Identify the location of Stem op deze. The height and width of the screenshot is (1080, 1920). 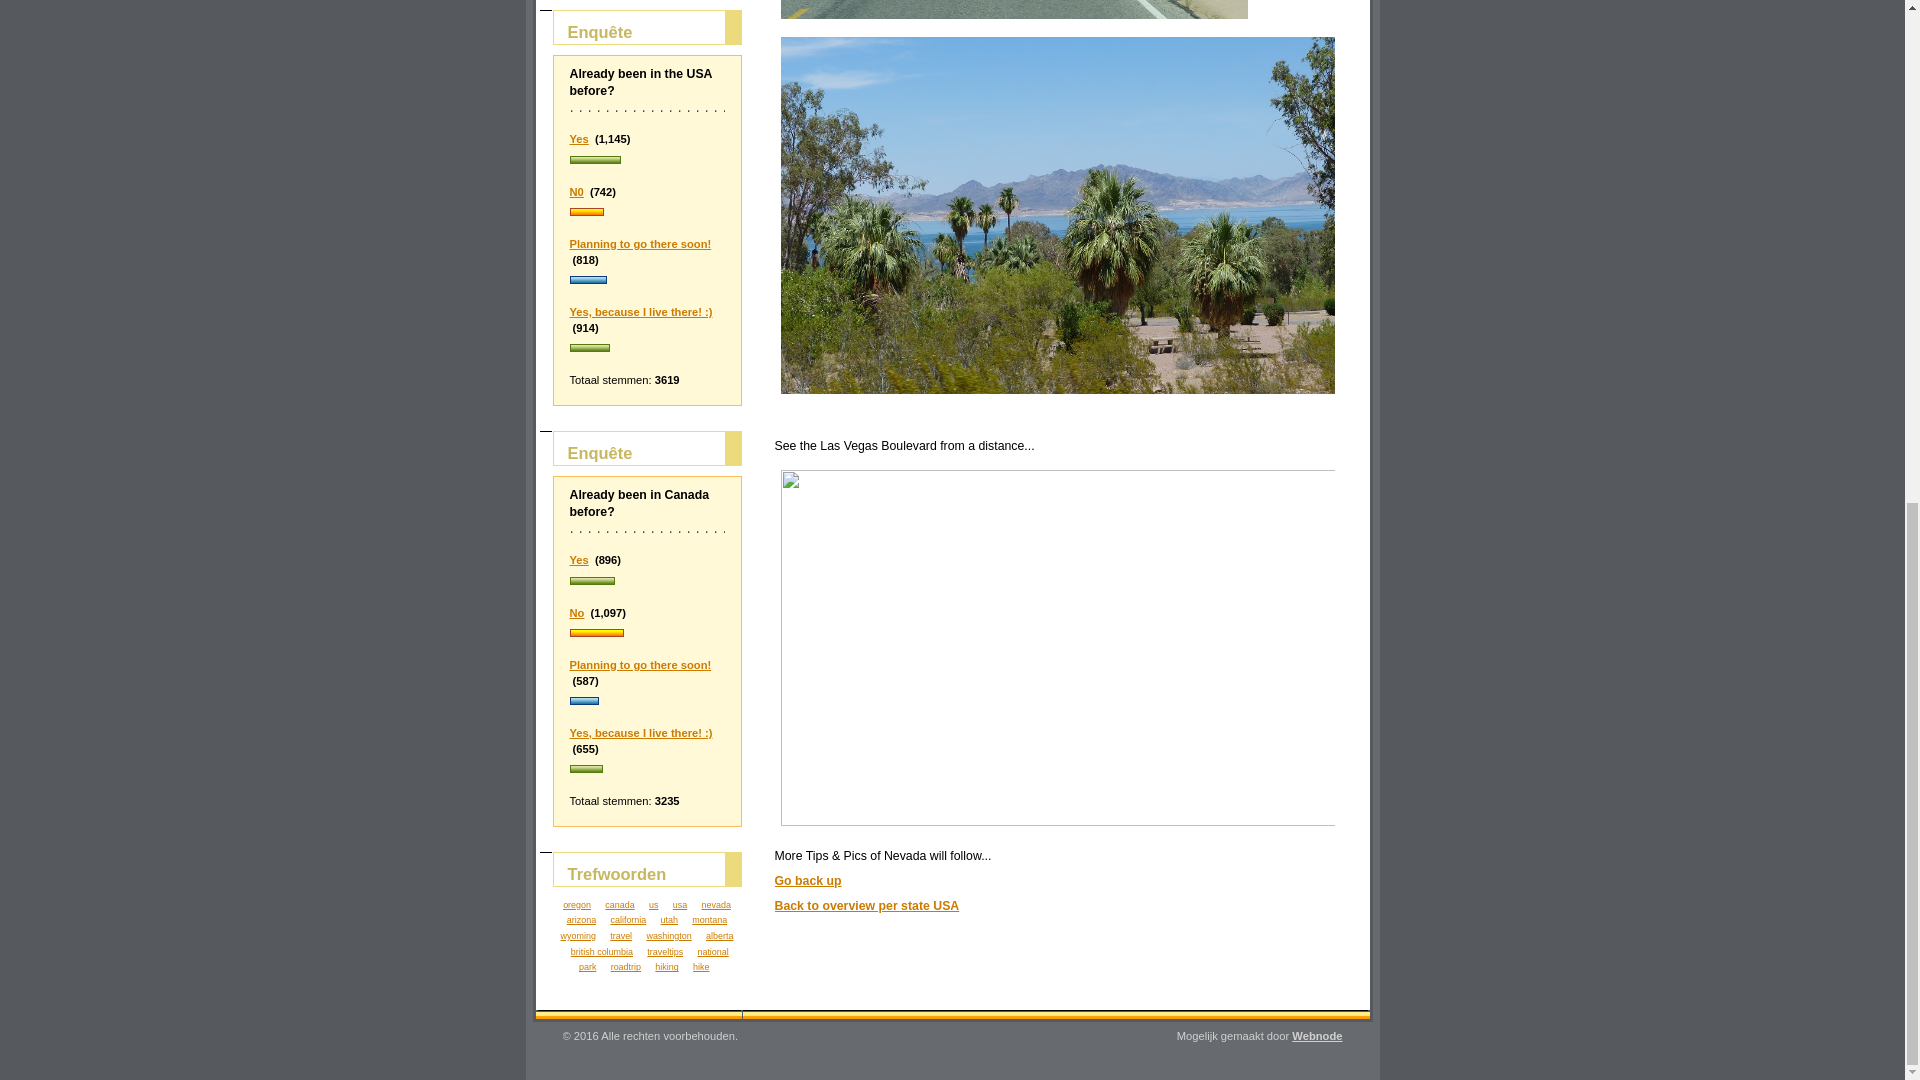
(648, 770).